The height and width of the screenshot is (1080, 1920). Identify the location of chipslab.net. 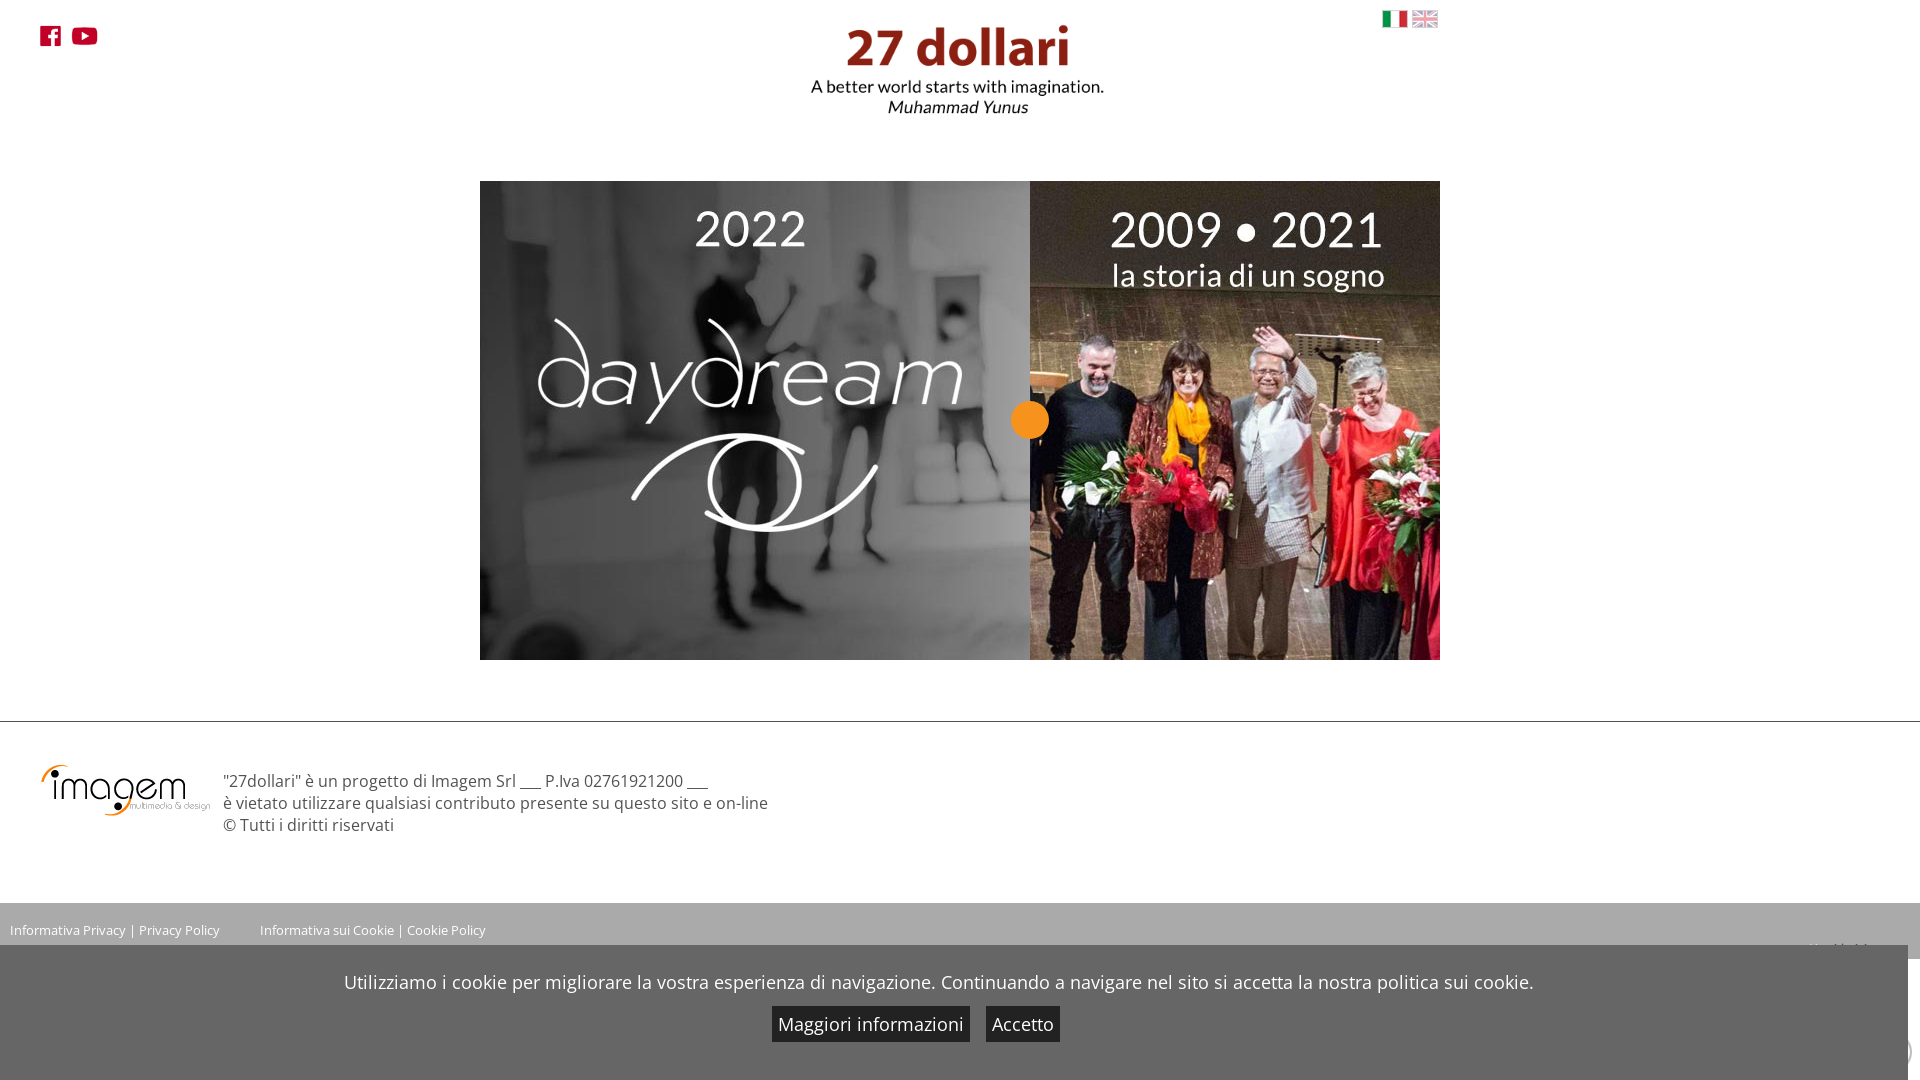
(1860, 947).